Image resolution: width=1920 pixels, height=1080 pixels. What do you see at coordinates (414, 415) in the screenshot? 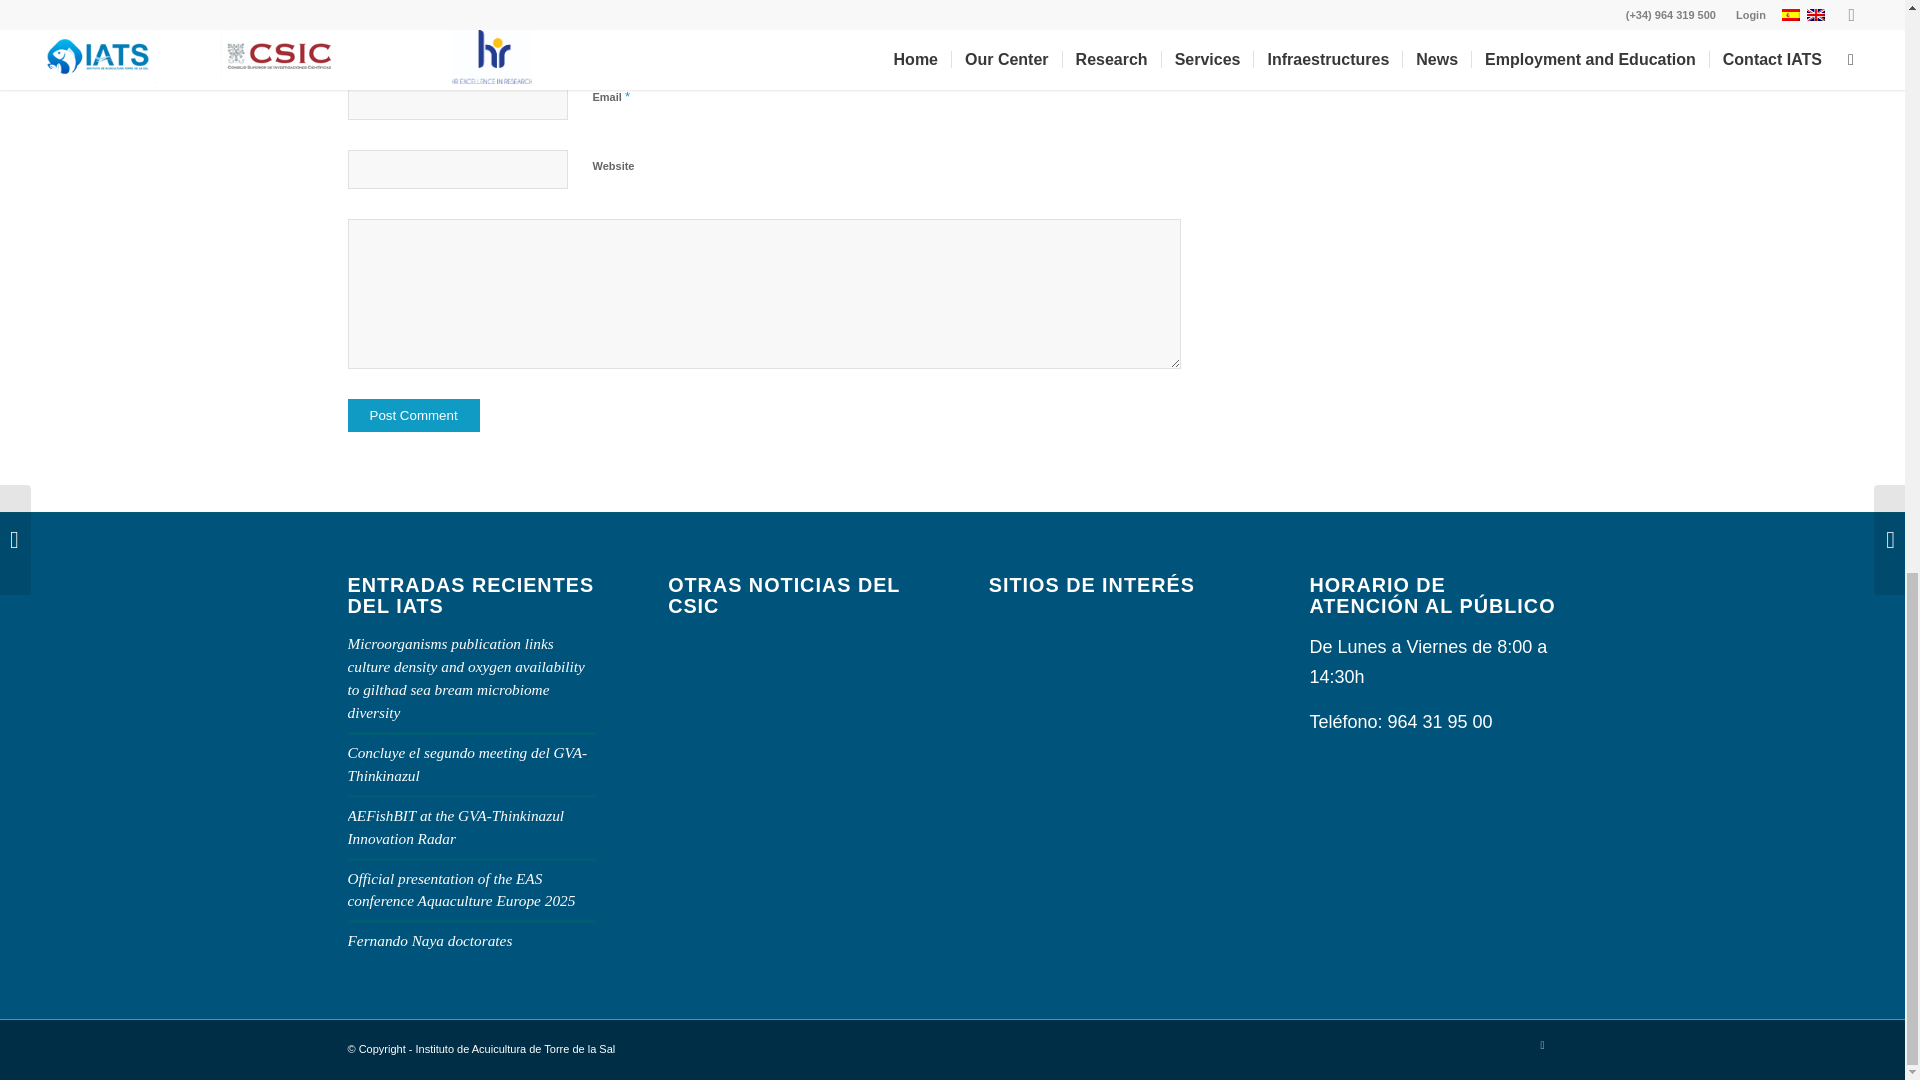
I see `Post Comment` at bounding box center [414, 415].